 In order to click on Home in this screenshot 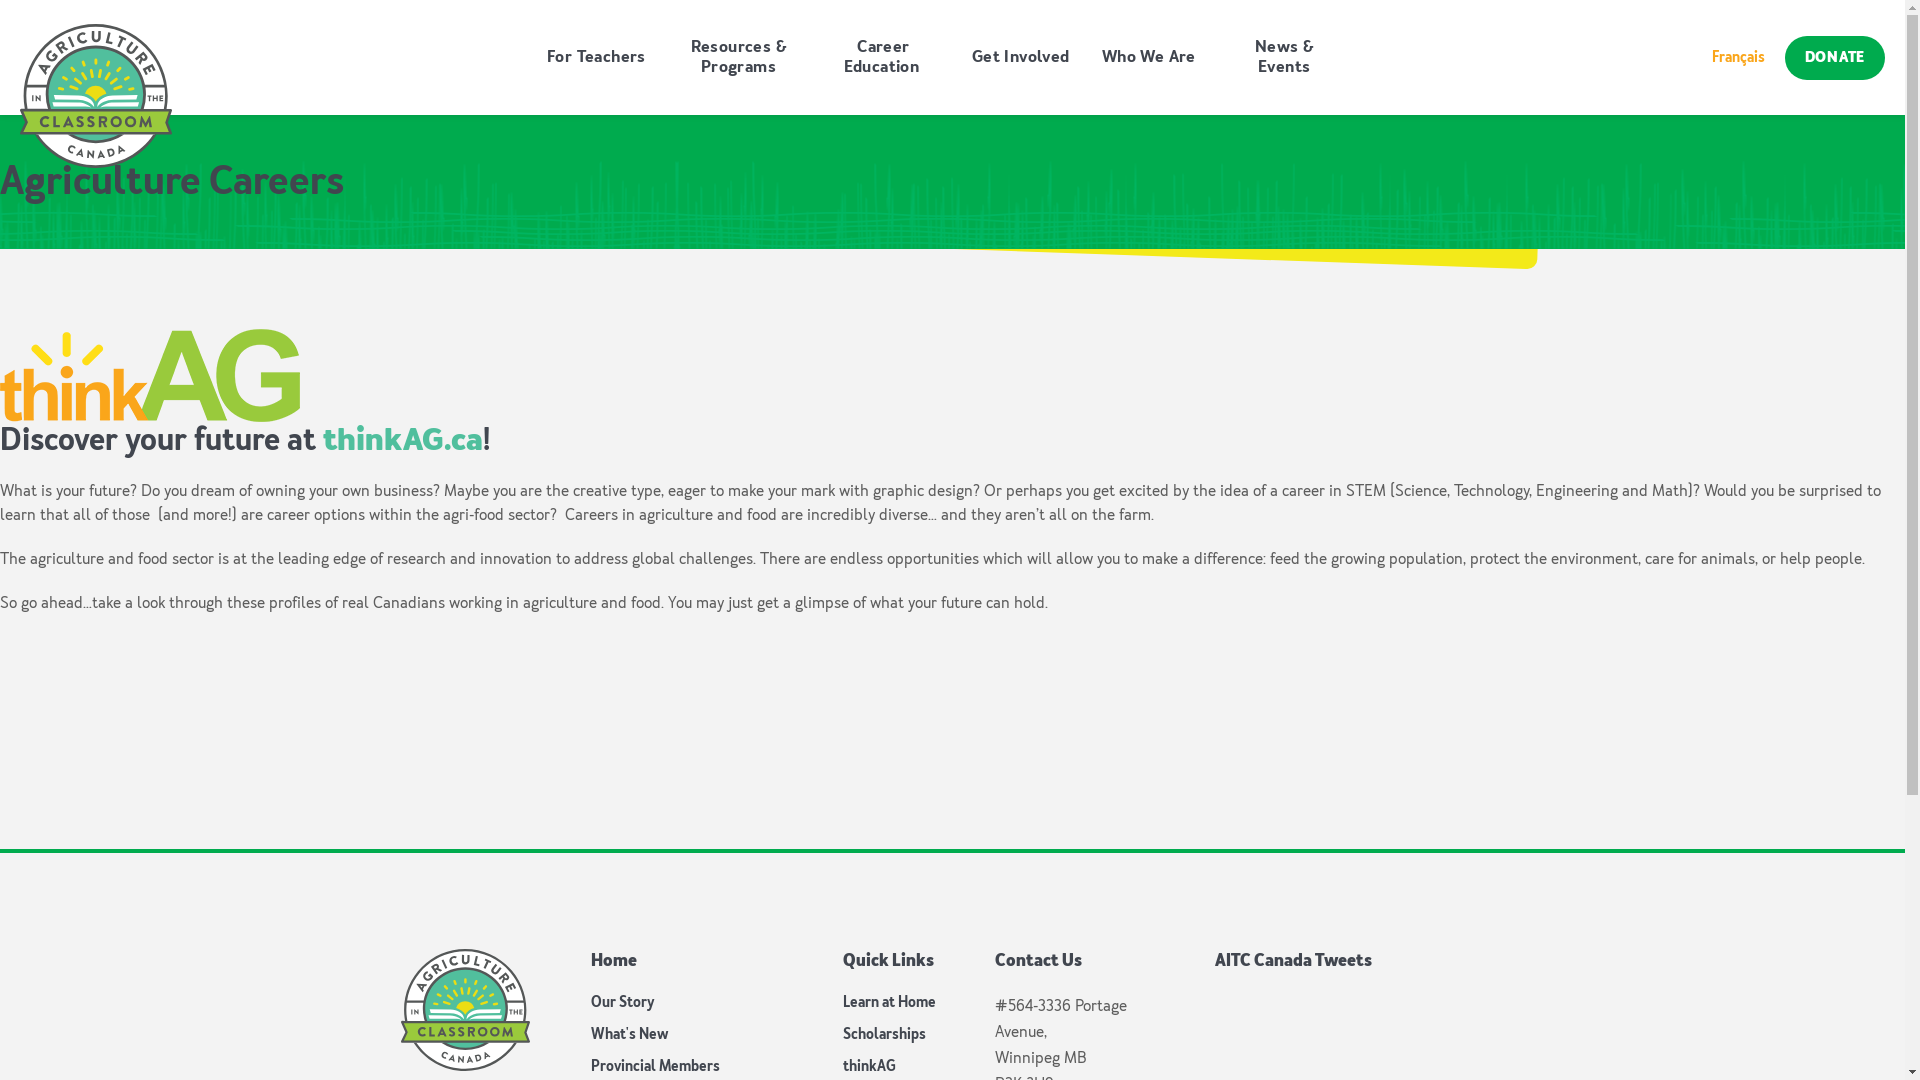, I will do `click(613, 961)`.